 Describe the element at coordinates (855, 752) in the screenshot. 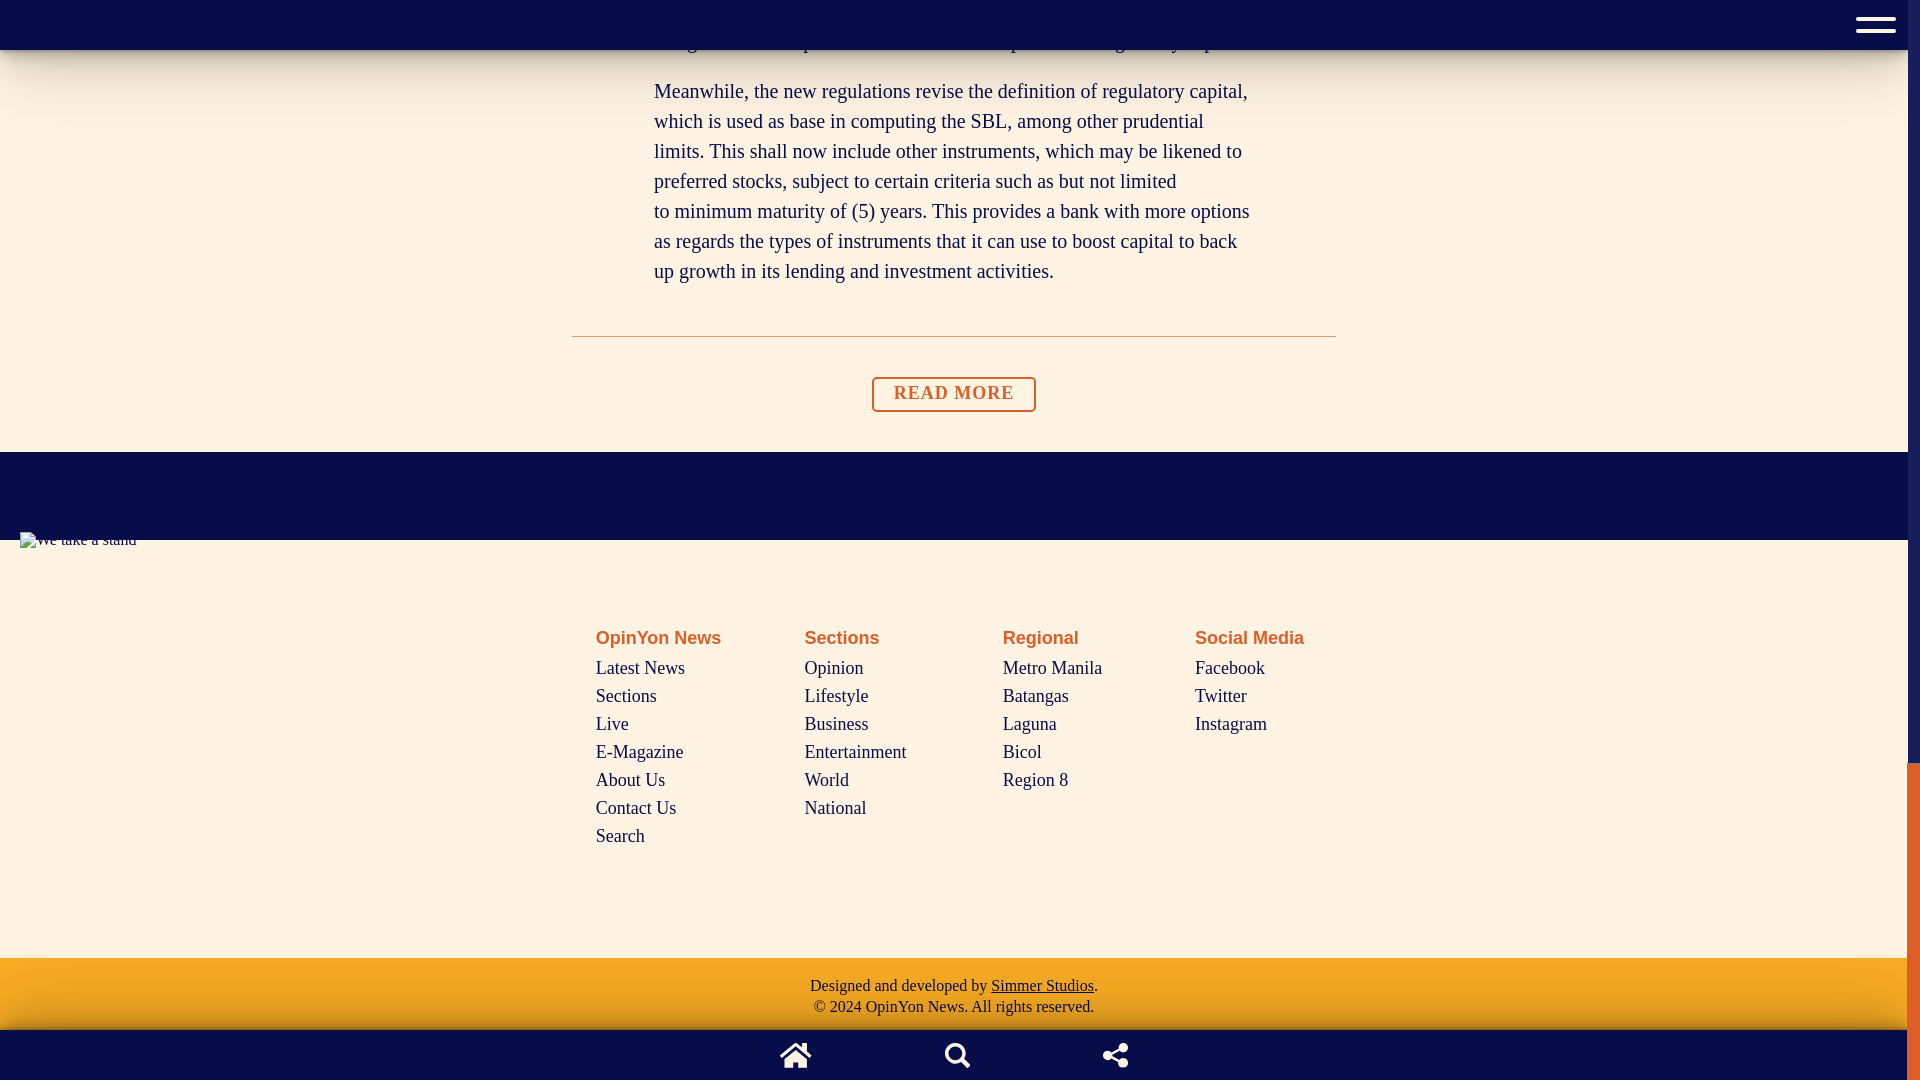

I see `Entertainment` at that location.